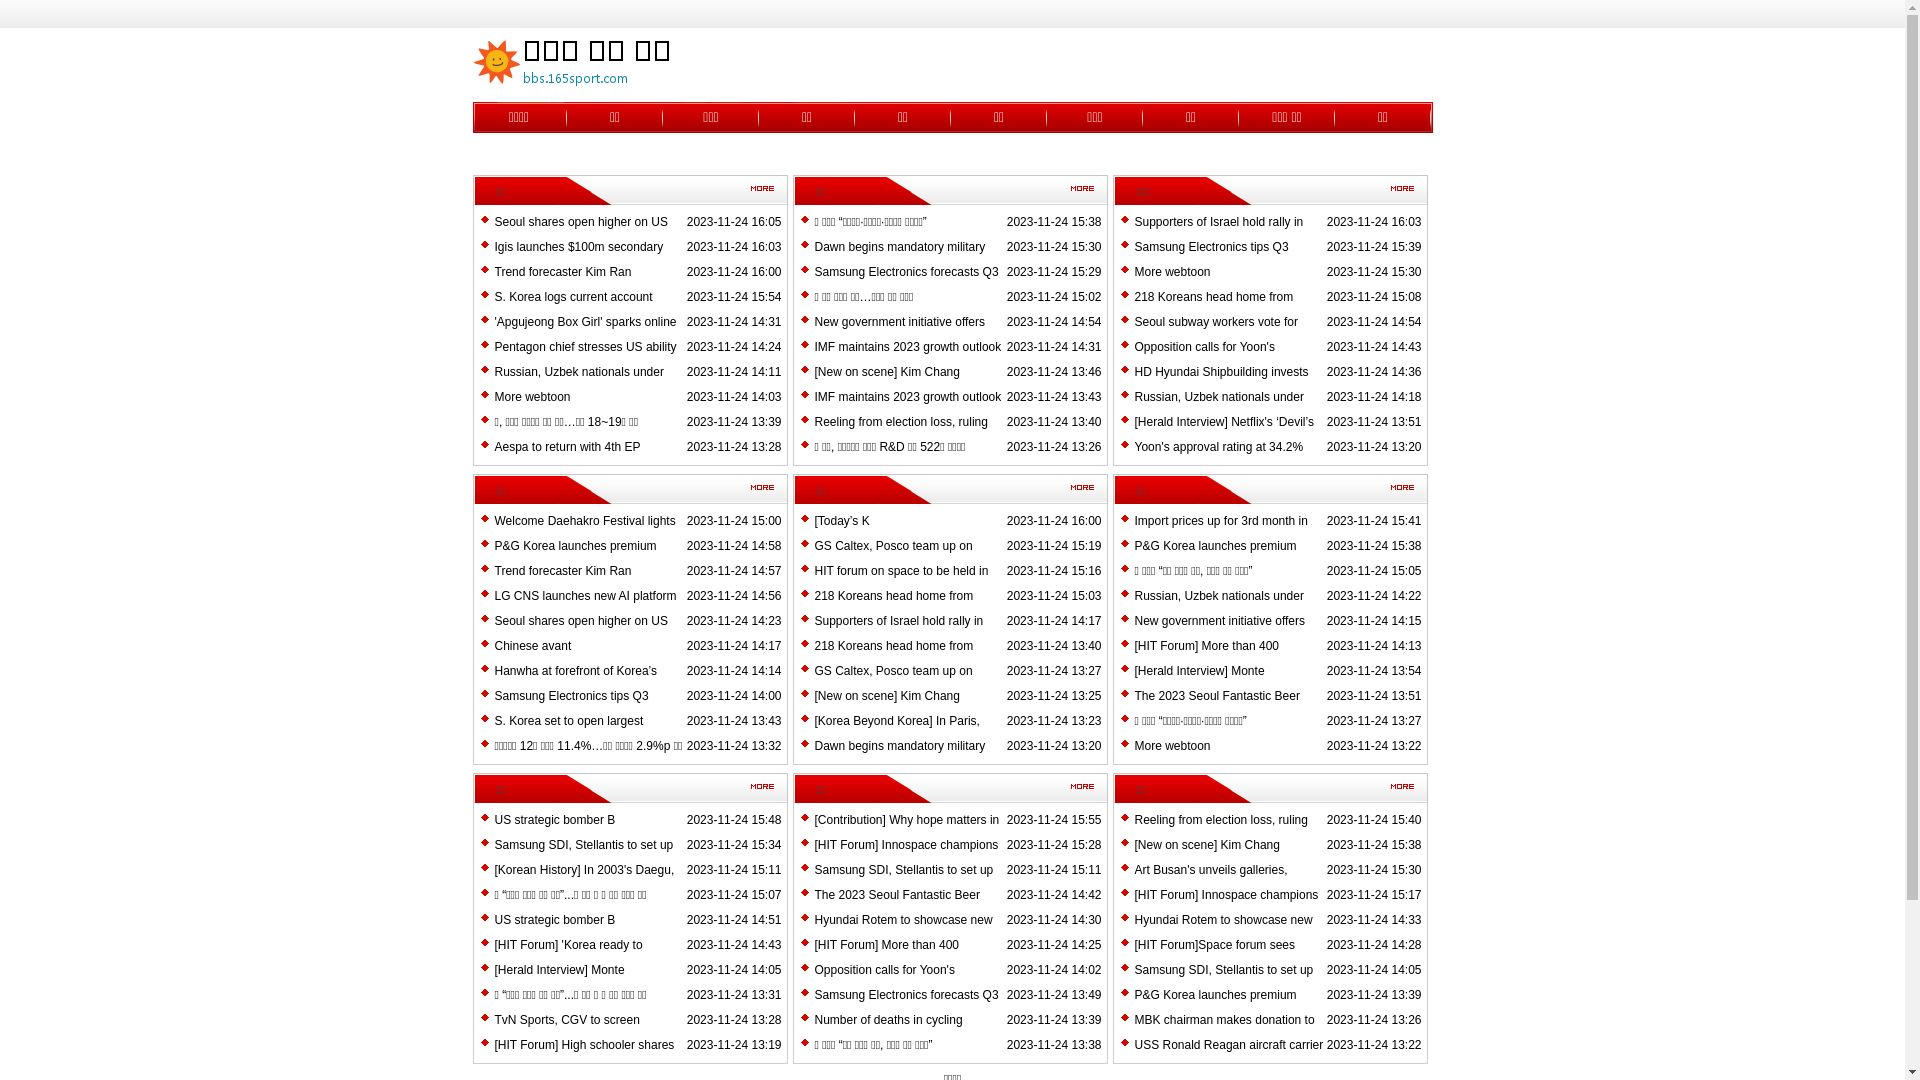 This screenshot has width=1920, height=1080. What do you see at coordinates (1226, 907) in the screenshot?
I see `[HIT Forum] Innospace champions small satellite renaissance` at bounding box center [1226, 907].